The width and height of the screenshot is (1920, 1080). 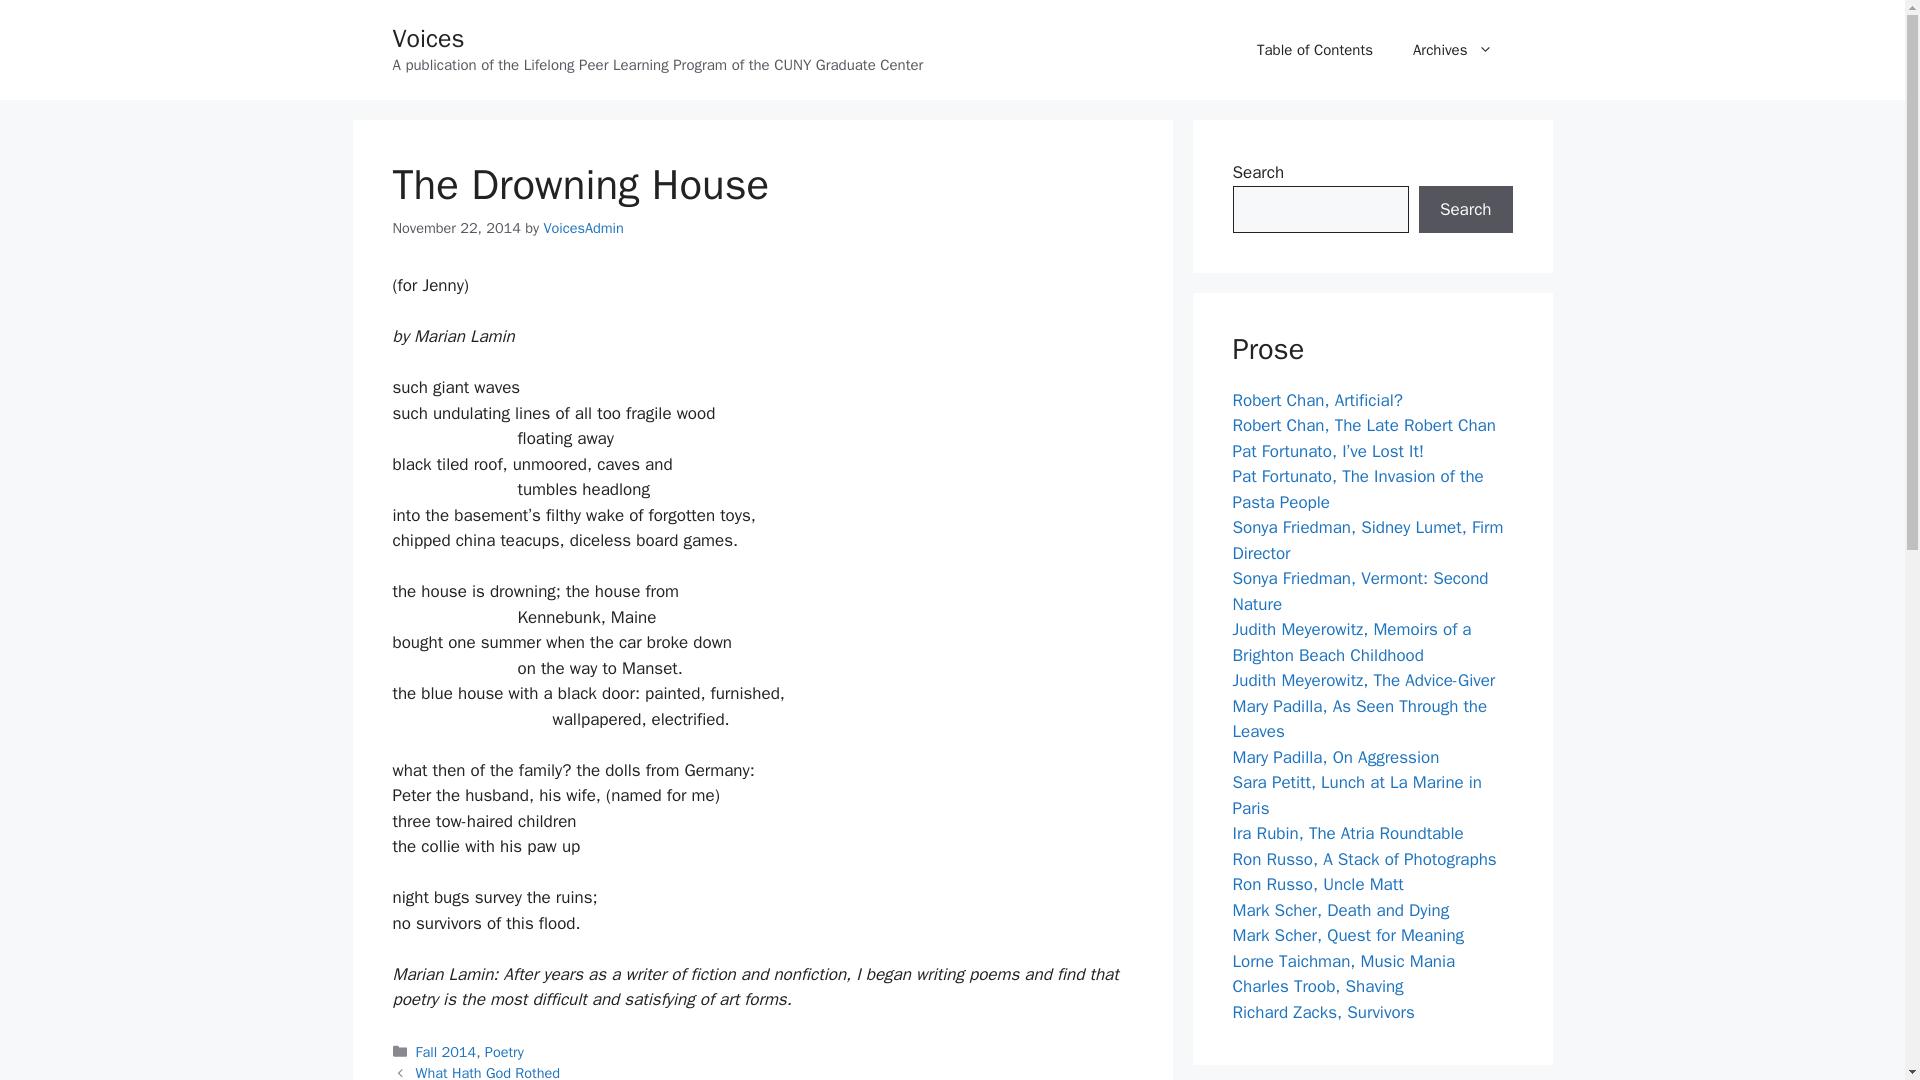 I want to click on Sonya Friedman, Vermont: Second Nature, so click(x=1360, y=591).